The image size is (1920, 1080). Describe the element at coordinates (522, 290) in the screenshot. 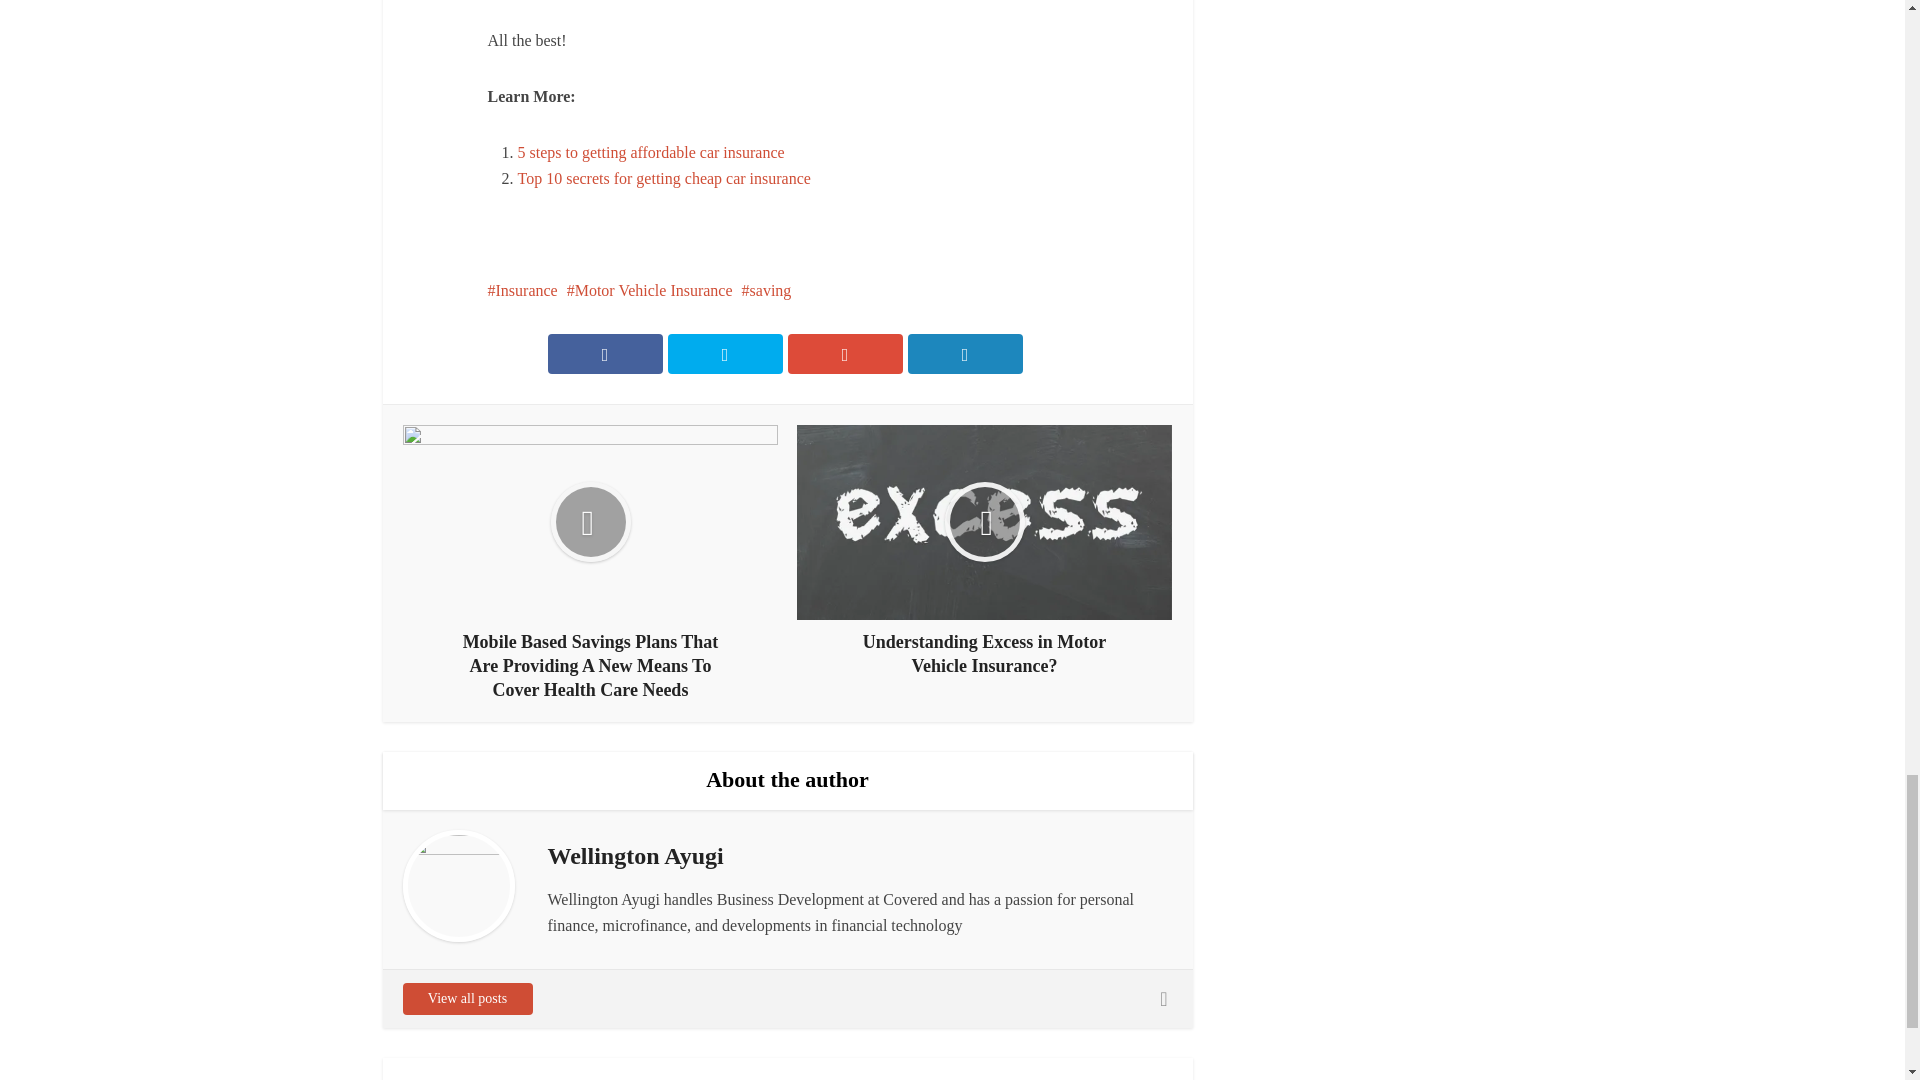

I see `Insurance` at that location.